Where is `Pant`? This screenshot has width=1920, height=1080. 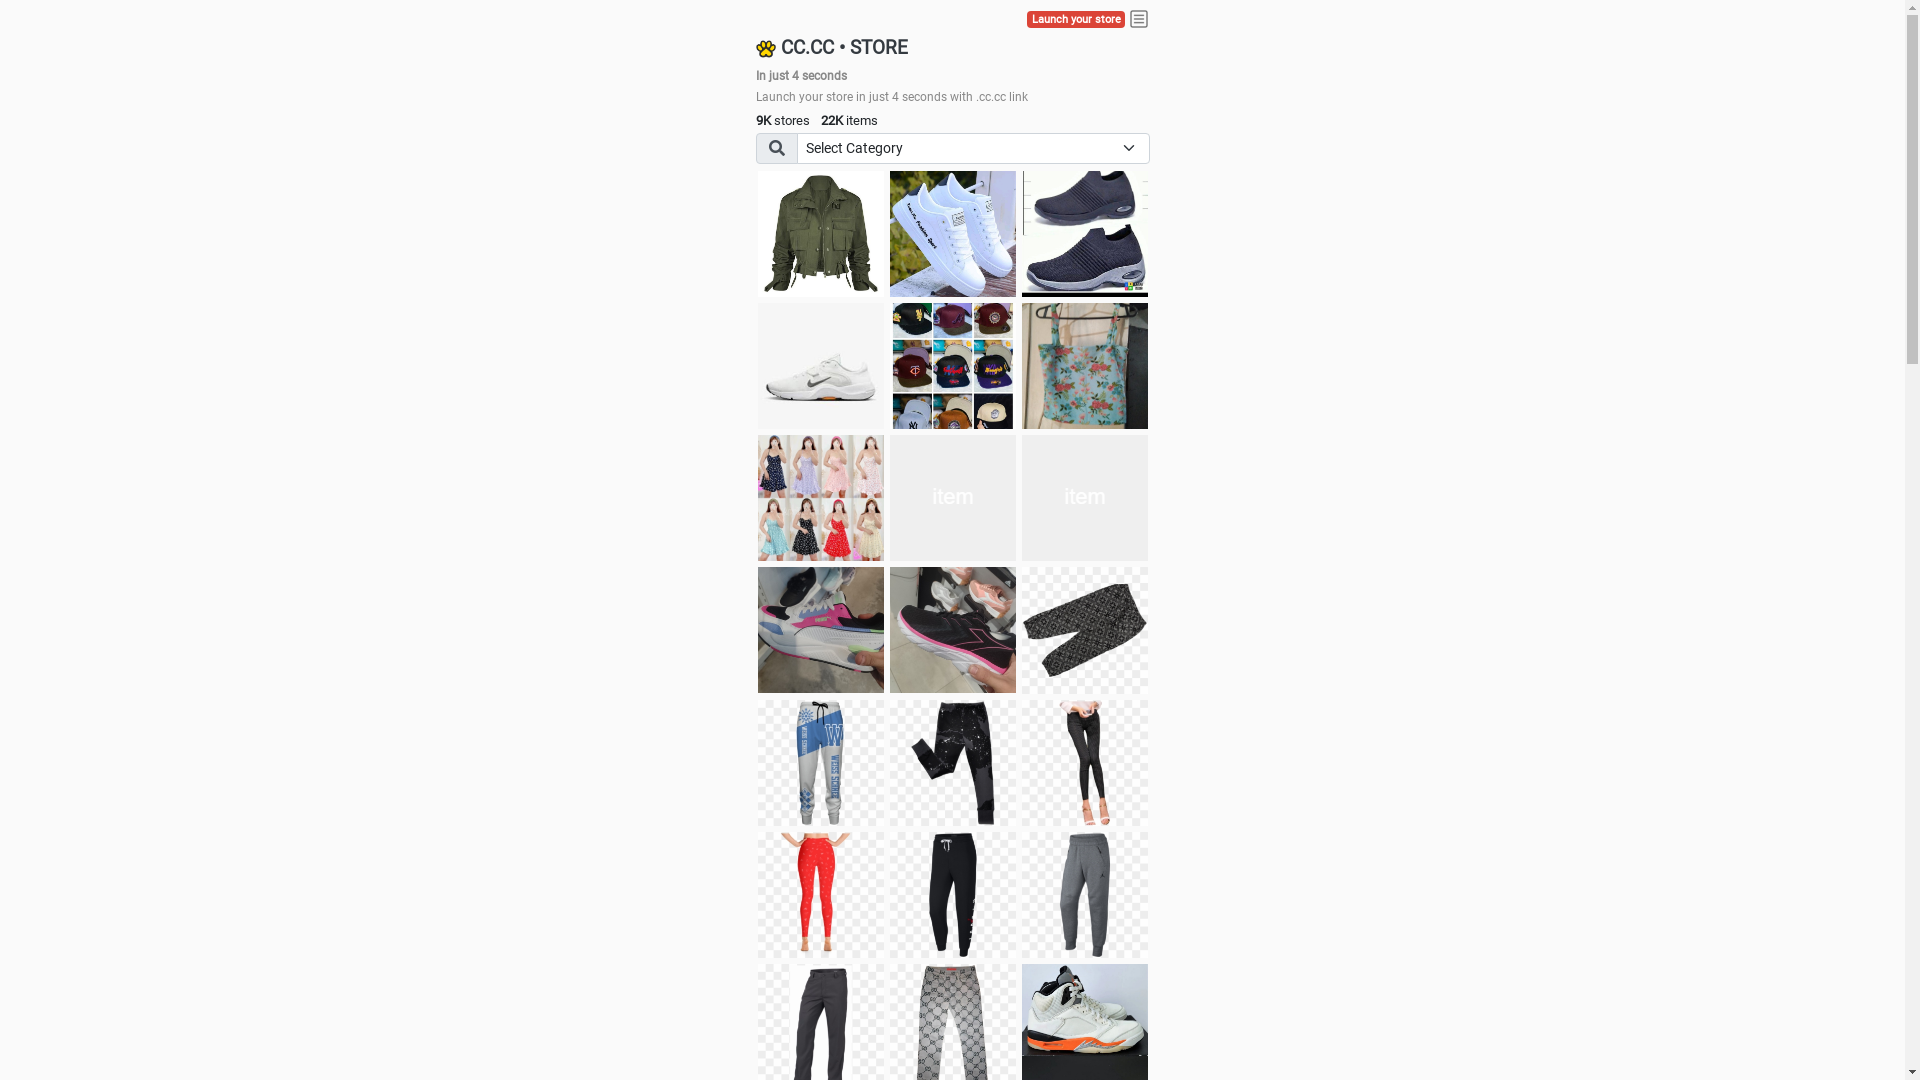 Pant is located at coordinates (953, 895).